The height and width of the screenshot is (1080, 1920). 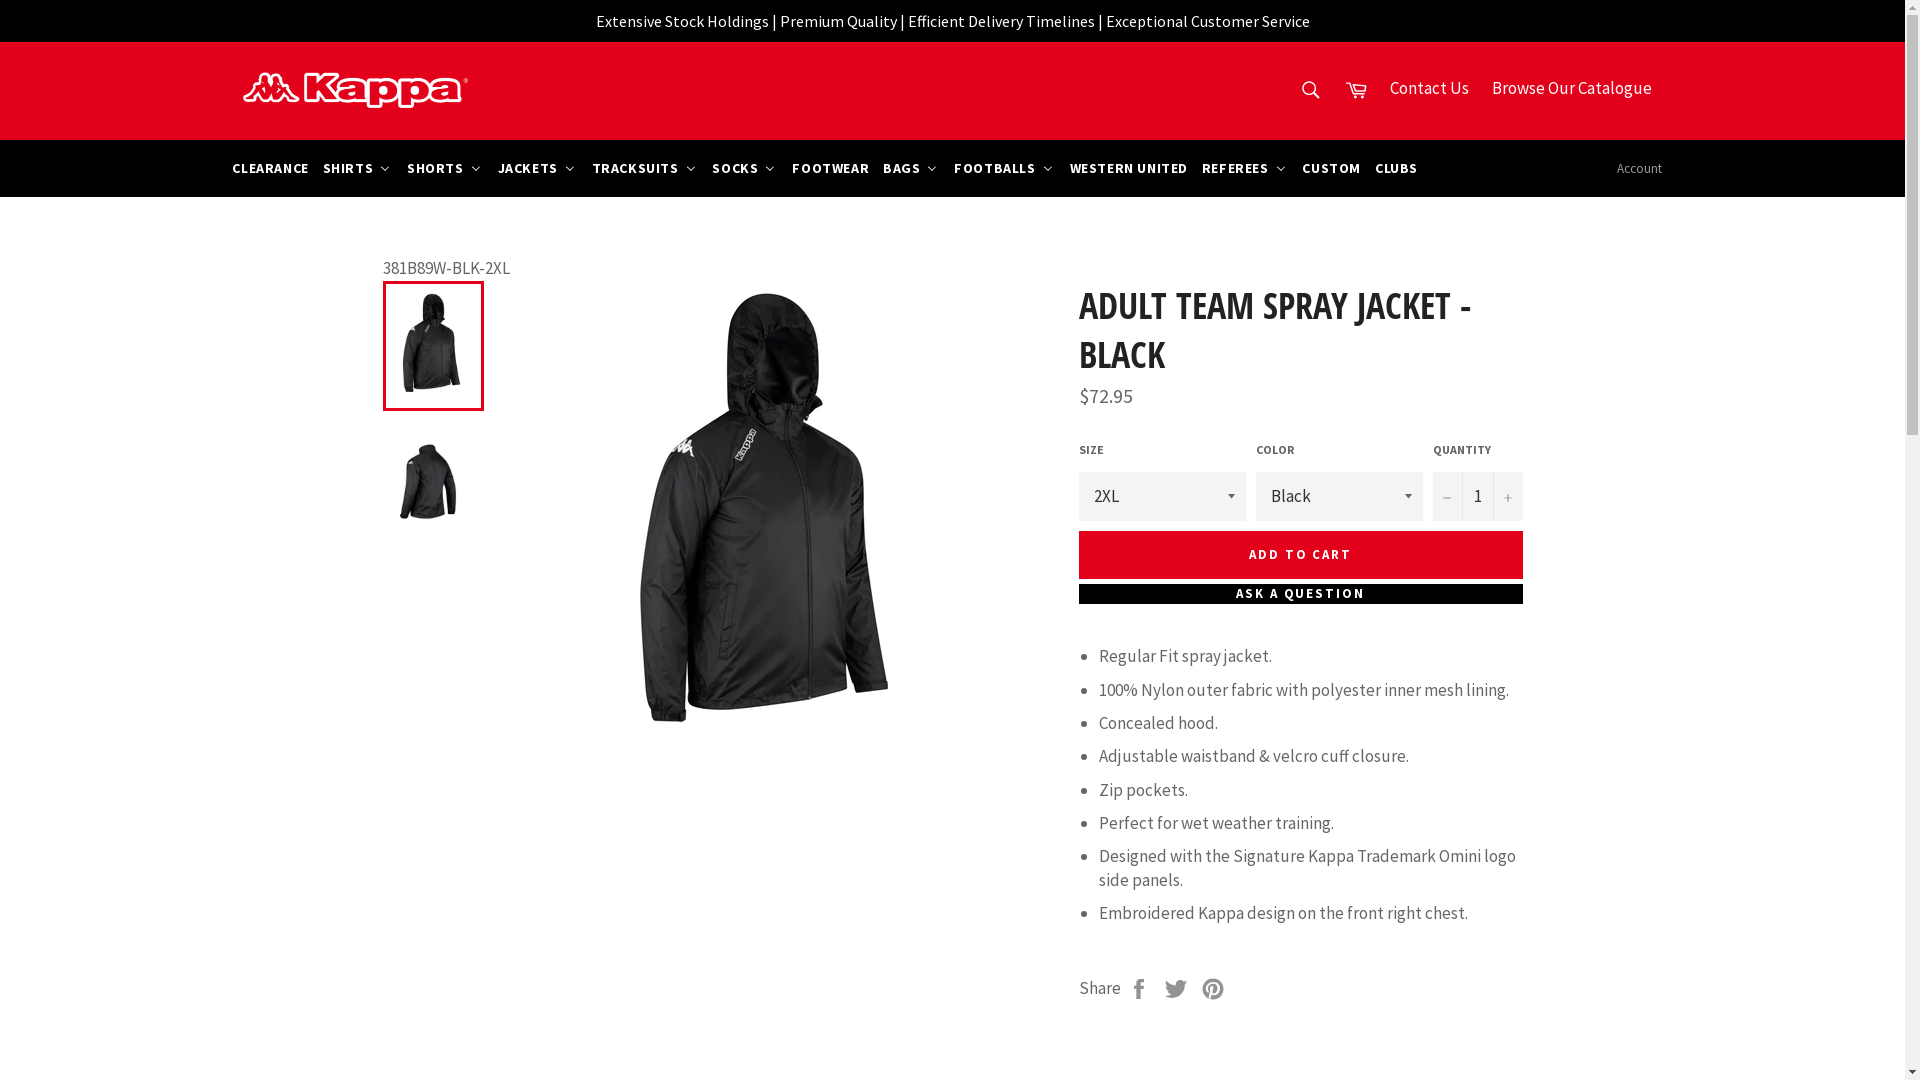 I want to click on CUSTOM, so click(x=1330, y=168).